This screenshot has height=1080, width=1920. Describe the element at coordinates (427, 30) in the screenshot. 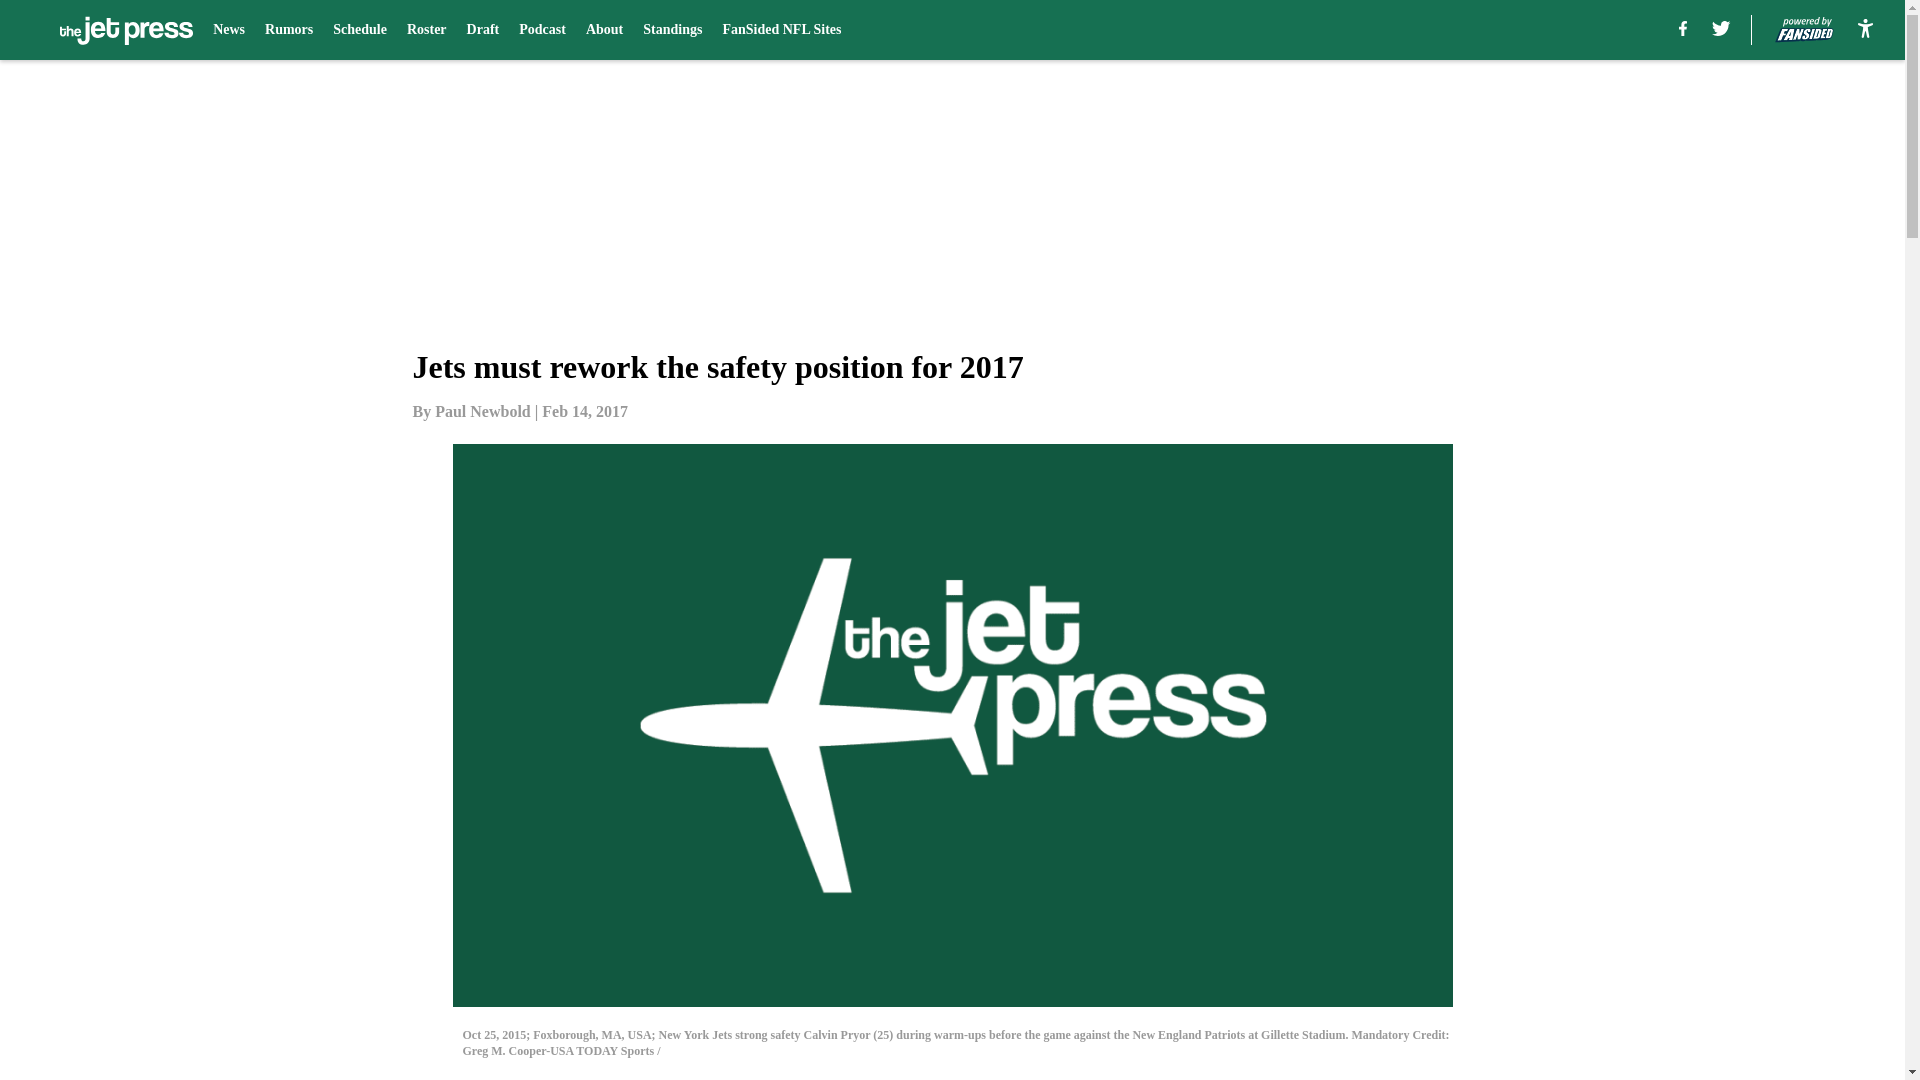

I see `Roster` at that location.